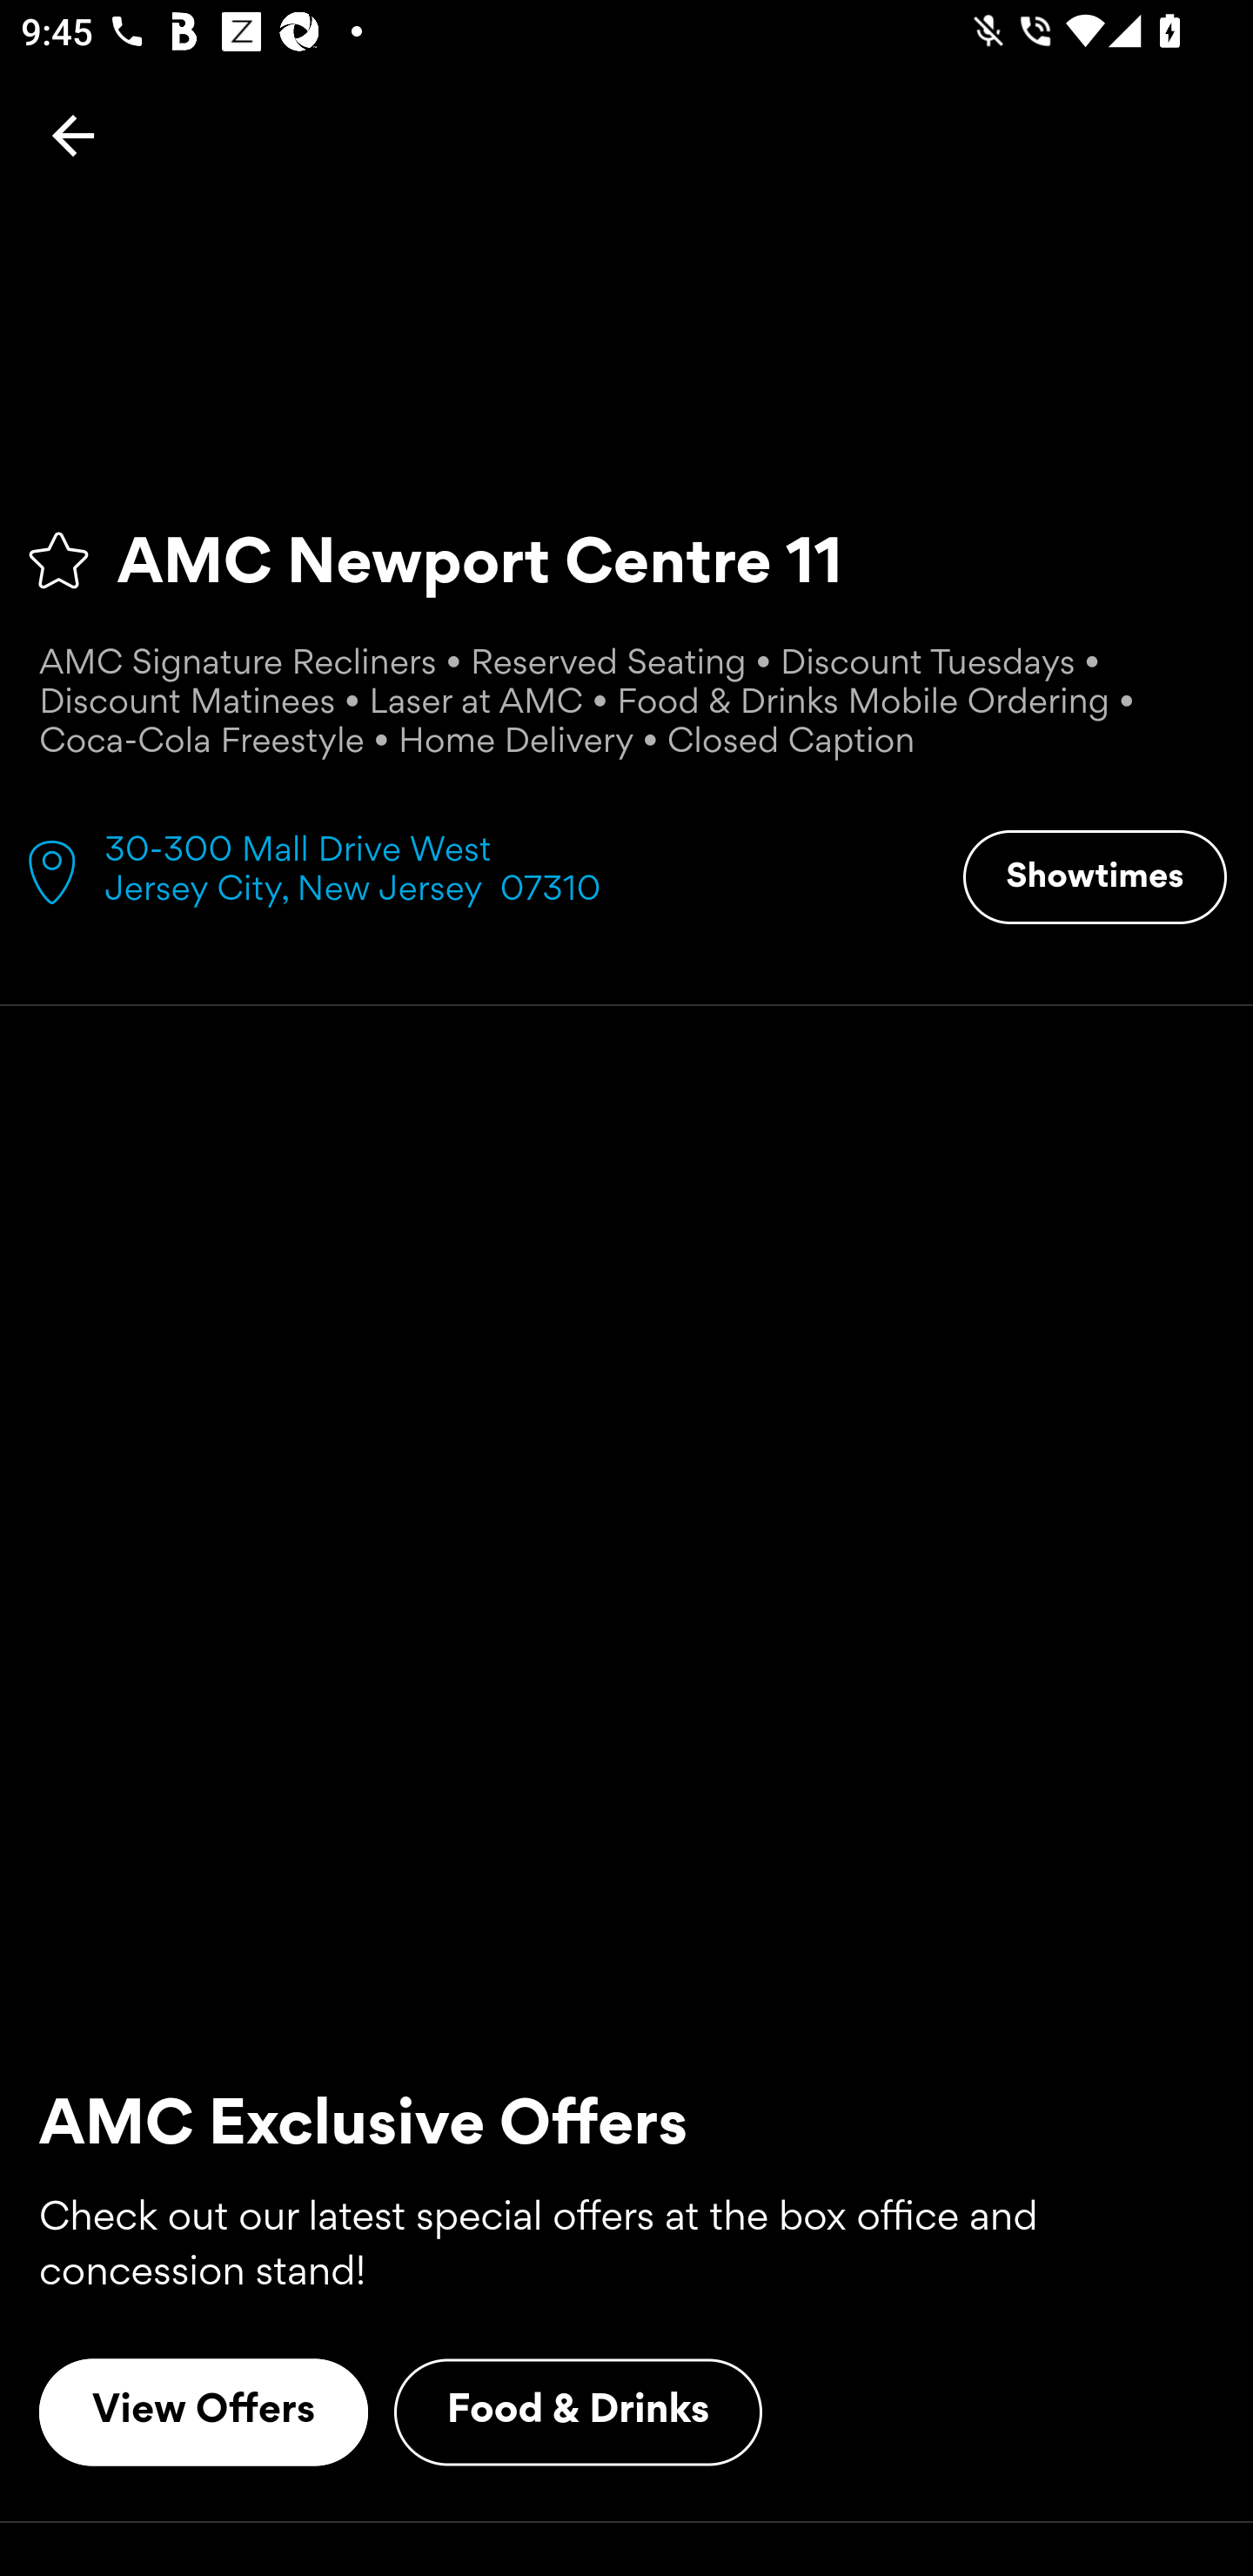  What do you see at coordinates (578, 2412) in the screenshot?
I see `Food & Drinks` at bounding box center [578, 2412].